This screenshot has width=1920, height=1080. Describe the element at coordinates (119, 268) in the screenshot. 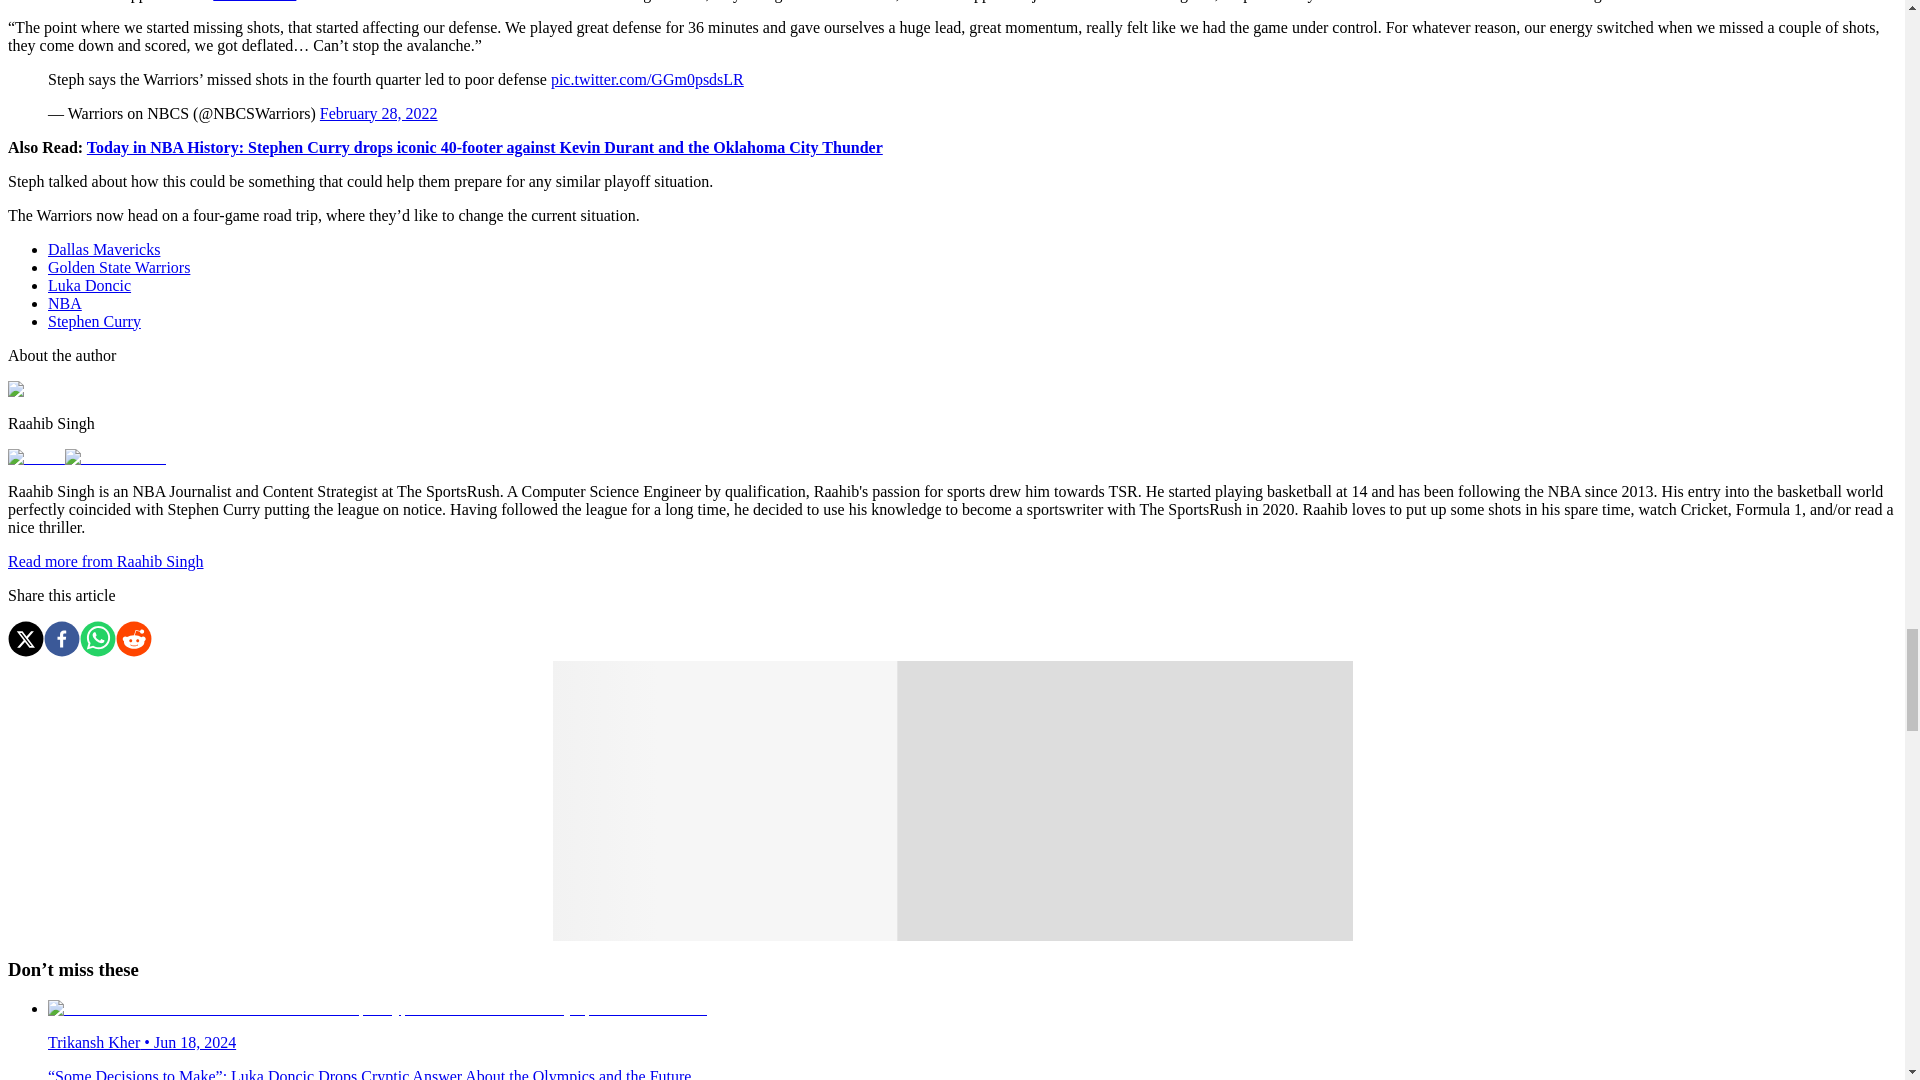

I see `Golden State Warriors` at that location.